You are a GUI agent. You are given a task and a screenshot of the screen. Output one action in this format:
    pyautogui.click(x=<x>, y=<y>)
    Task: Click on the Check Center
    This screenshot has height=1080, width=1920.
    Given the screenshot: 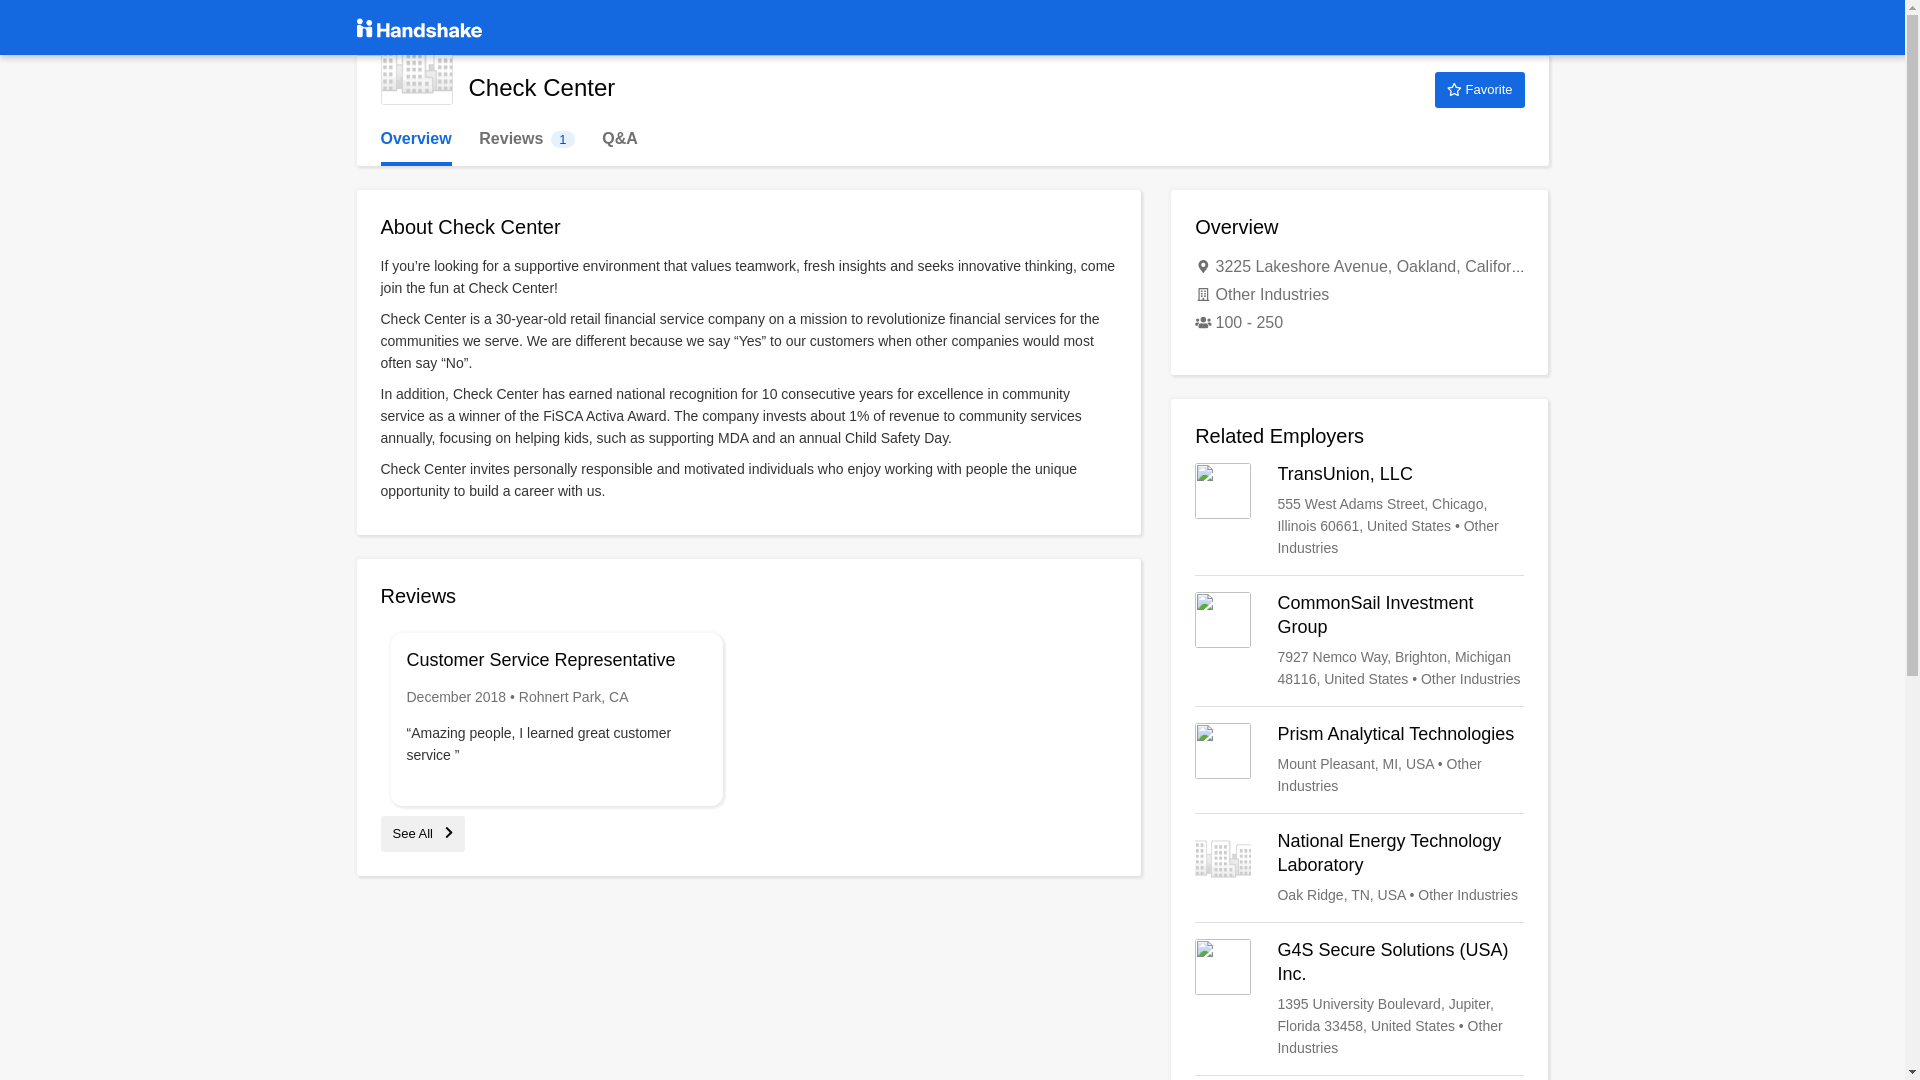 What is the action you would take?
    pyautogui.click(x=422, y=834)
    